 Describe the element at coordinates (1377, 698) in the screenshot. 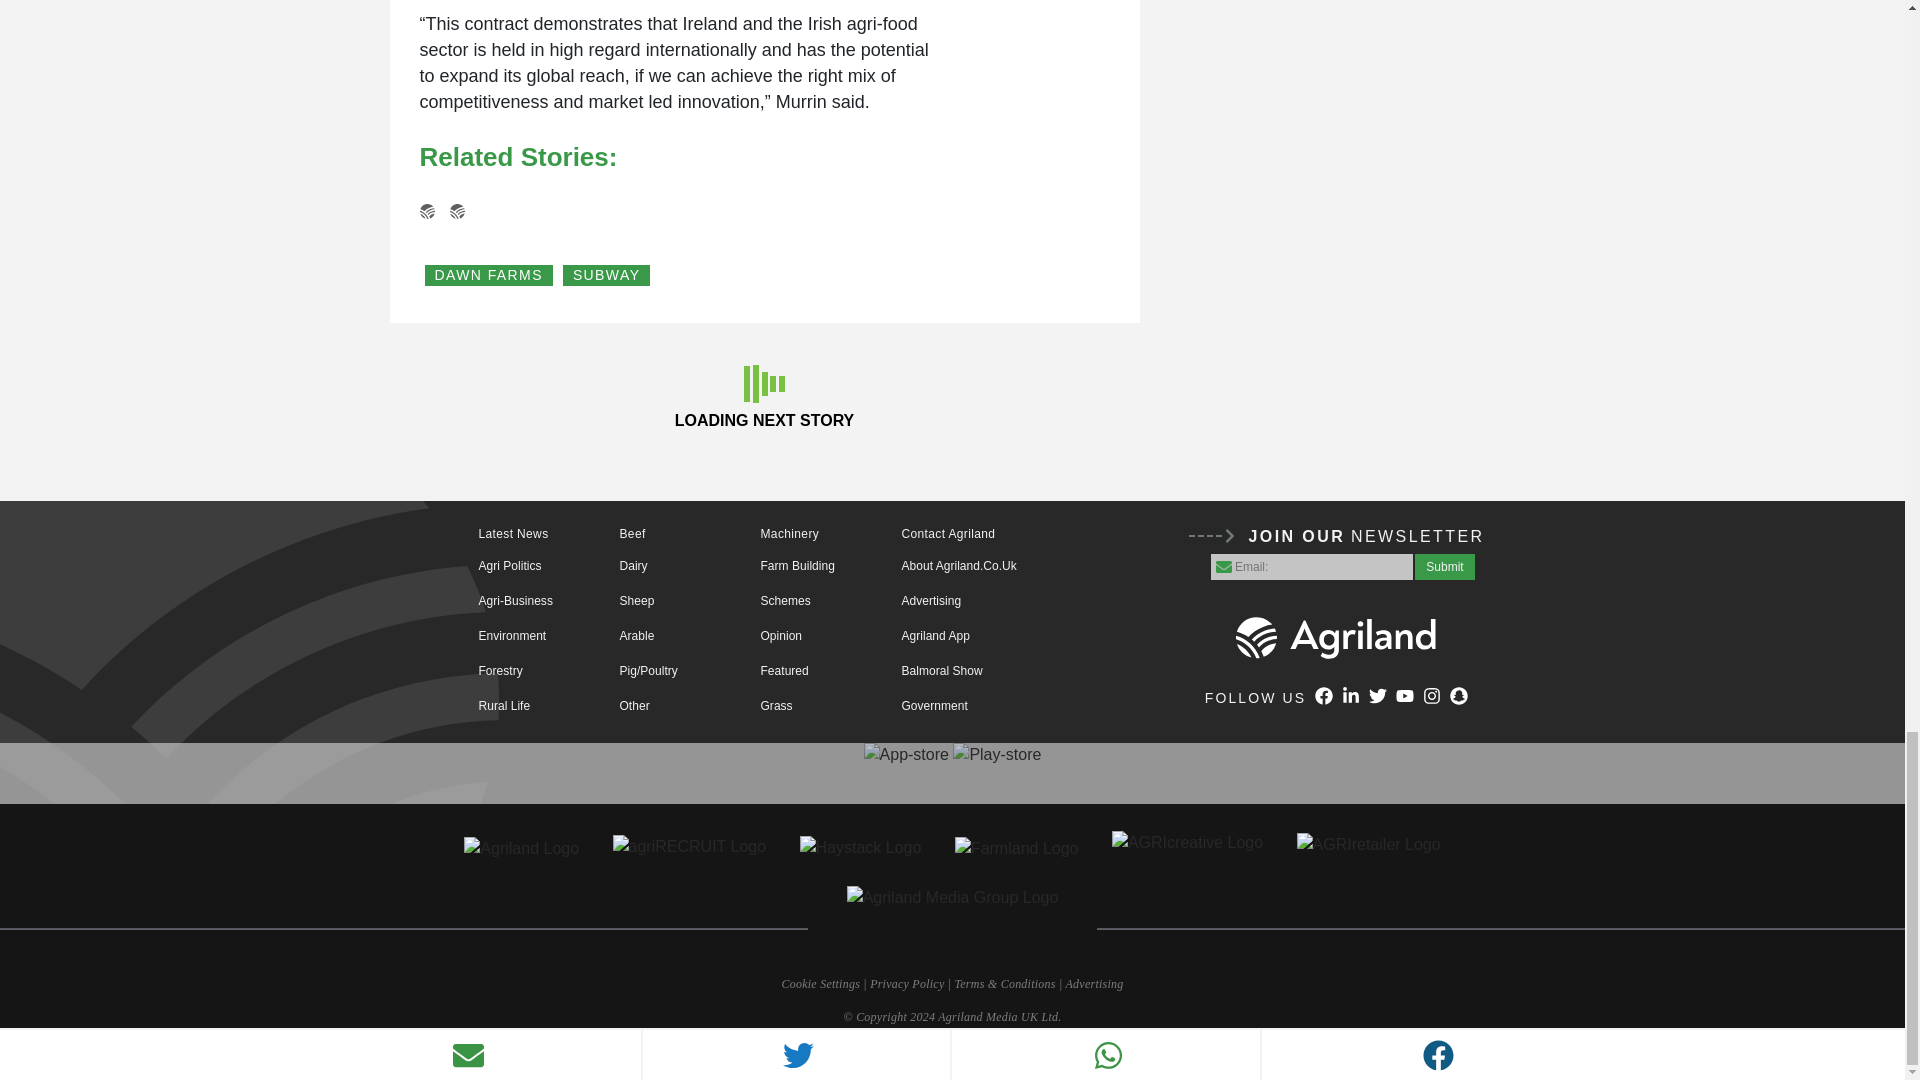

I see `Link to Twitter` at that location.